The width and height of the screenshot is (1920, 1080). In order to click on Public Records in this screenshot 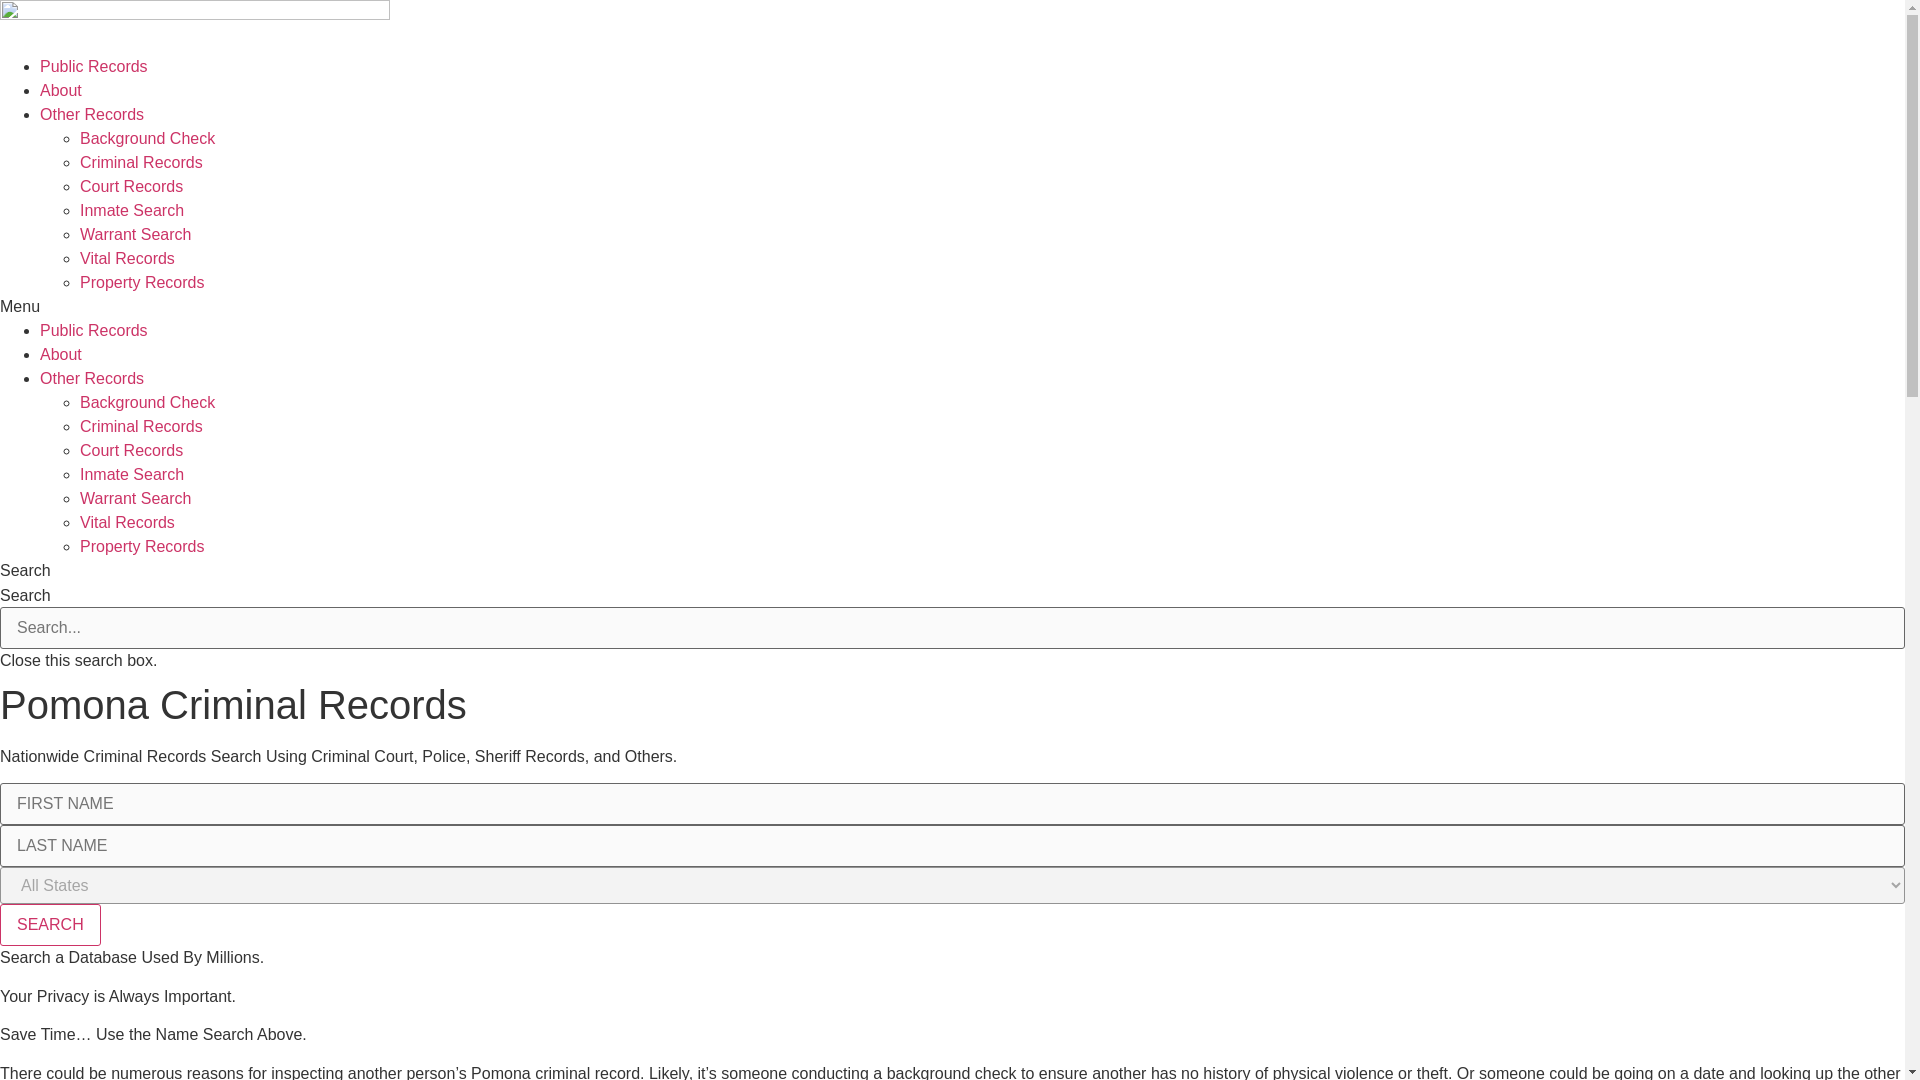, I will do `click(94, 330)`.